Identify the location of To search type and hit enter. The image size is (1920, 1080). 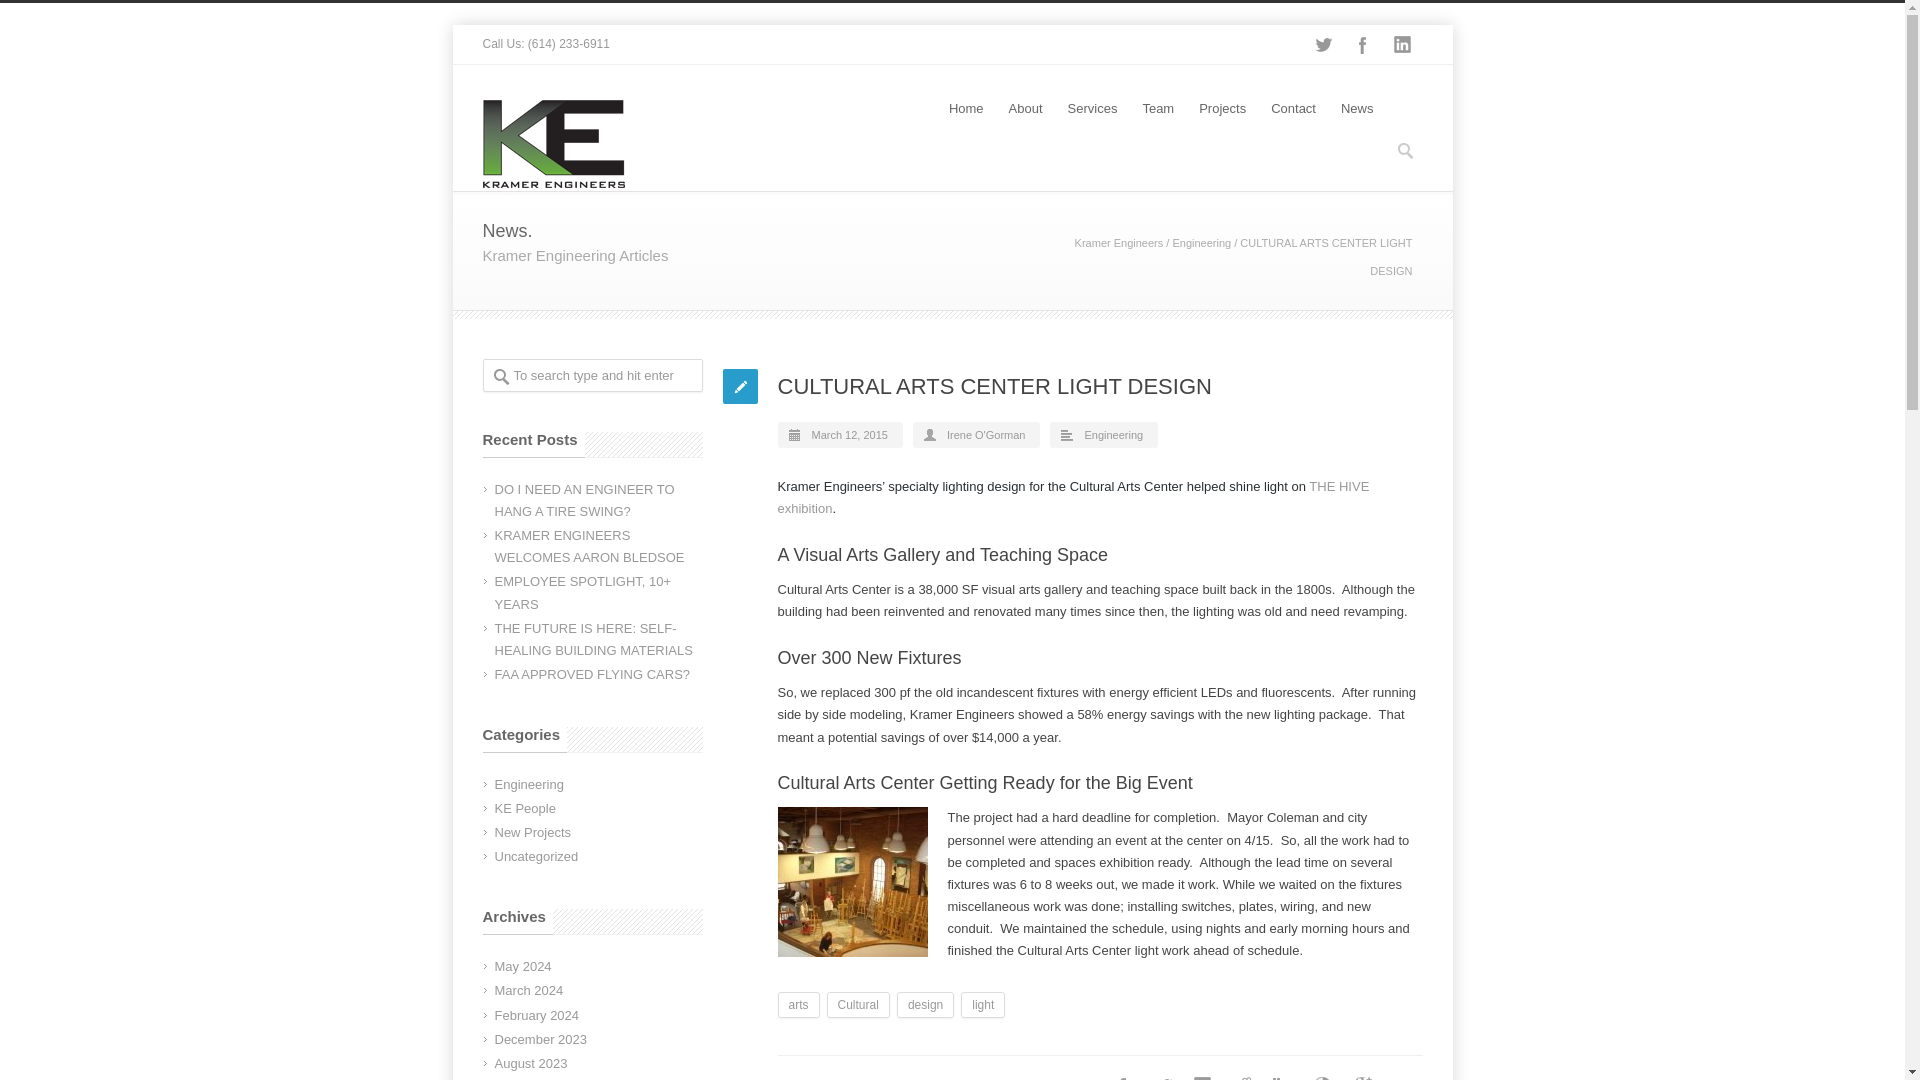
(592, 375).